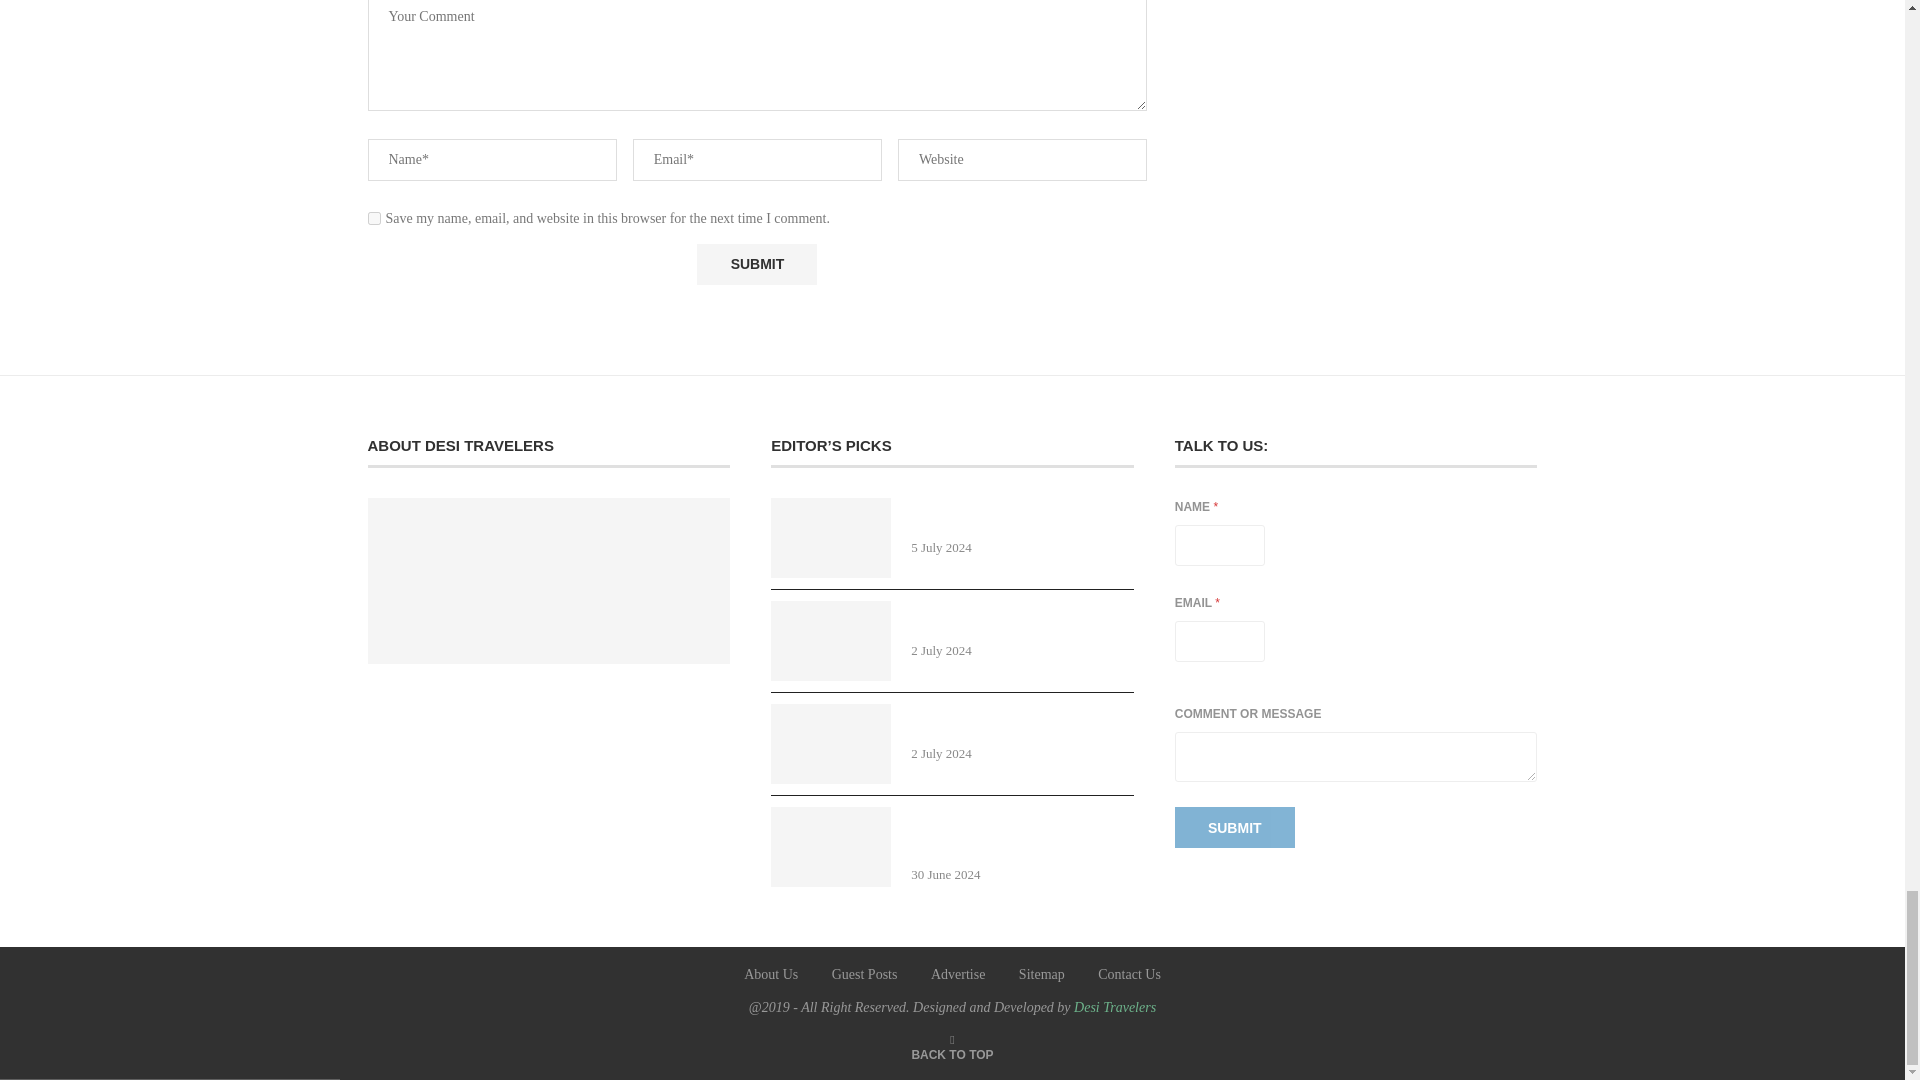 The width and height of the screenshot is (1920, 1080). I want to click on Submit, so click(756, 264).